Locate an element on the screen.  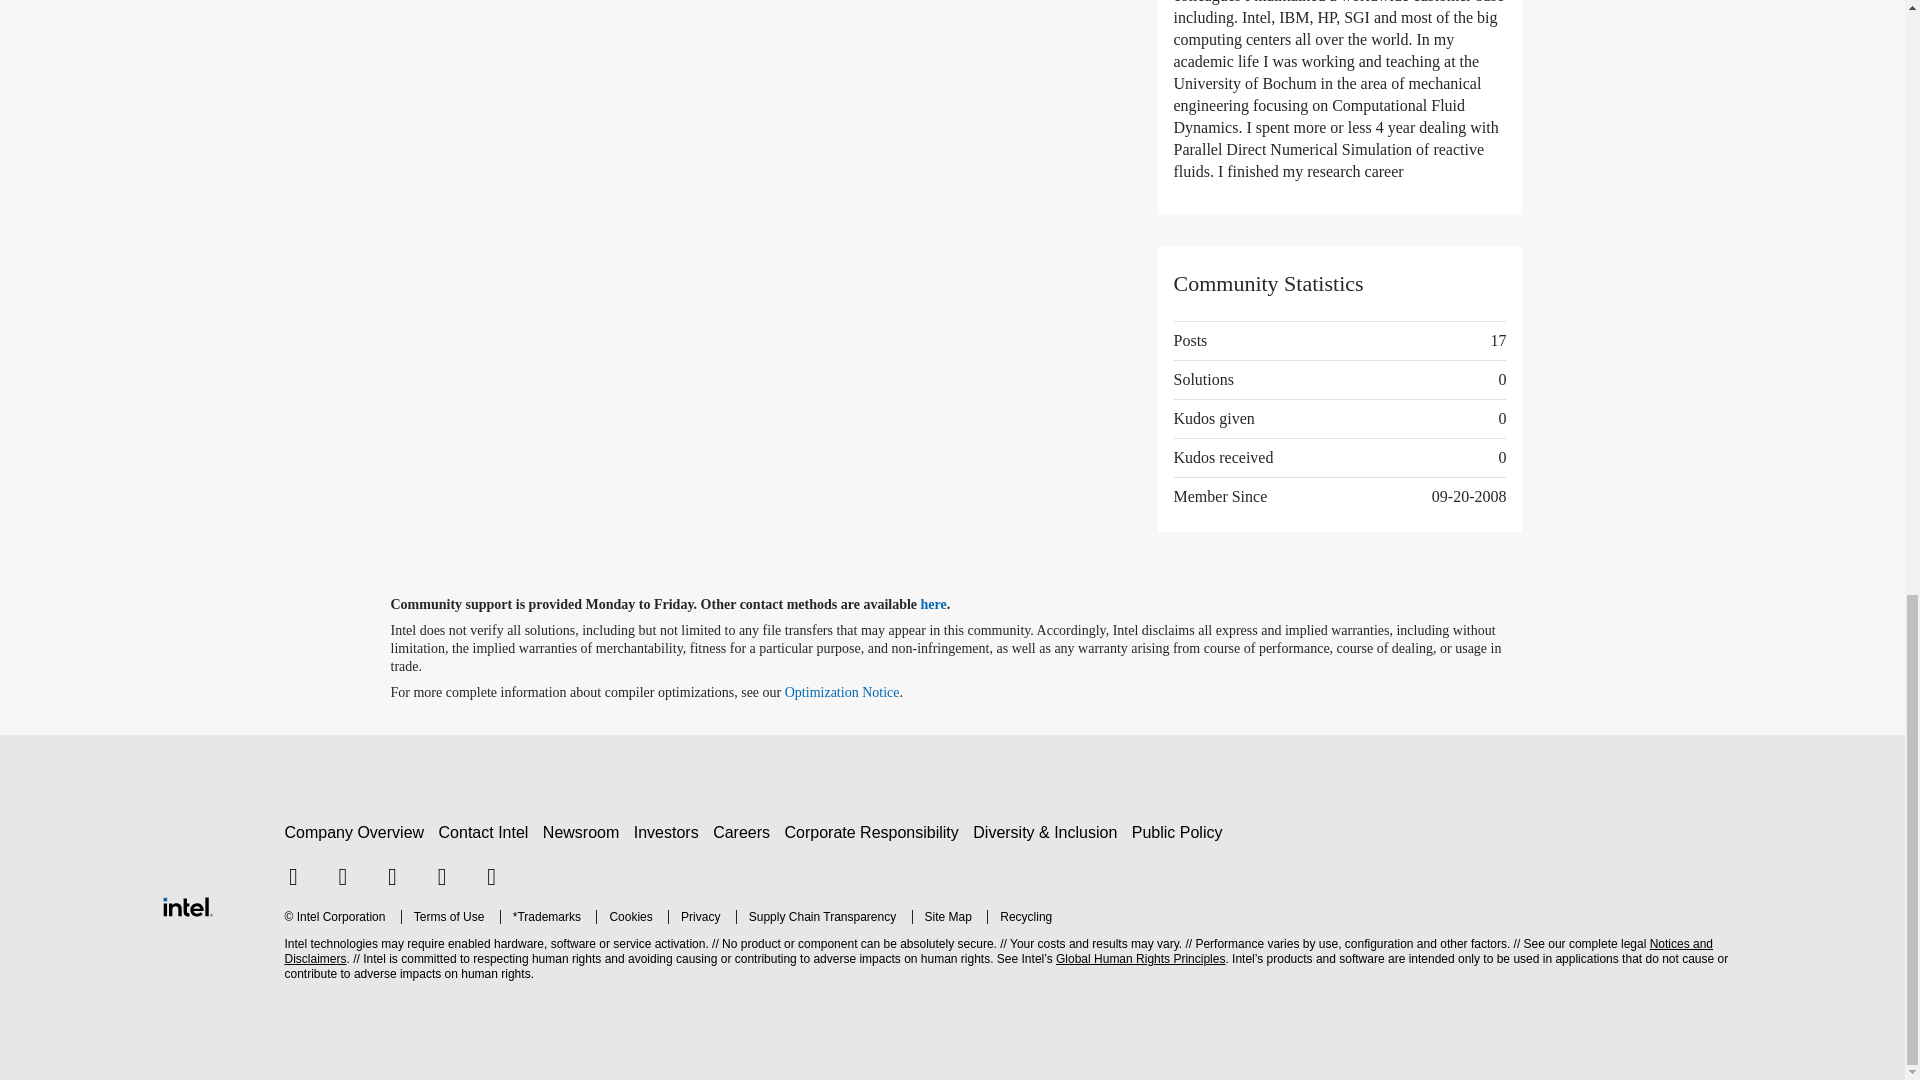
Intel Footer Logo is located at coordinates (186, 906).